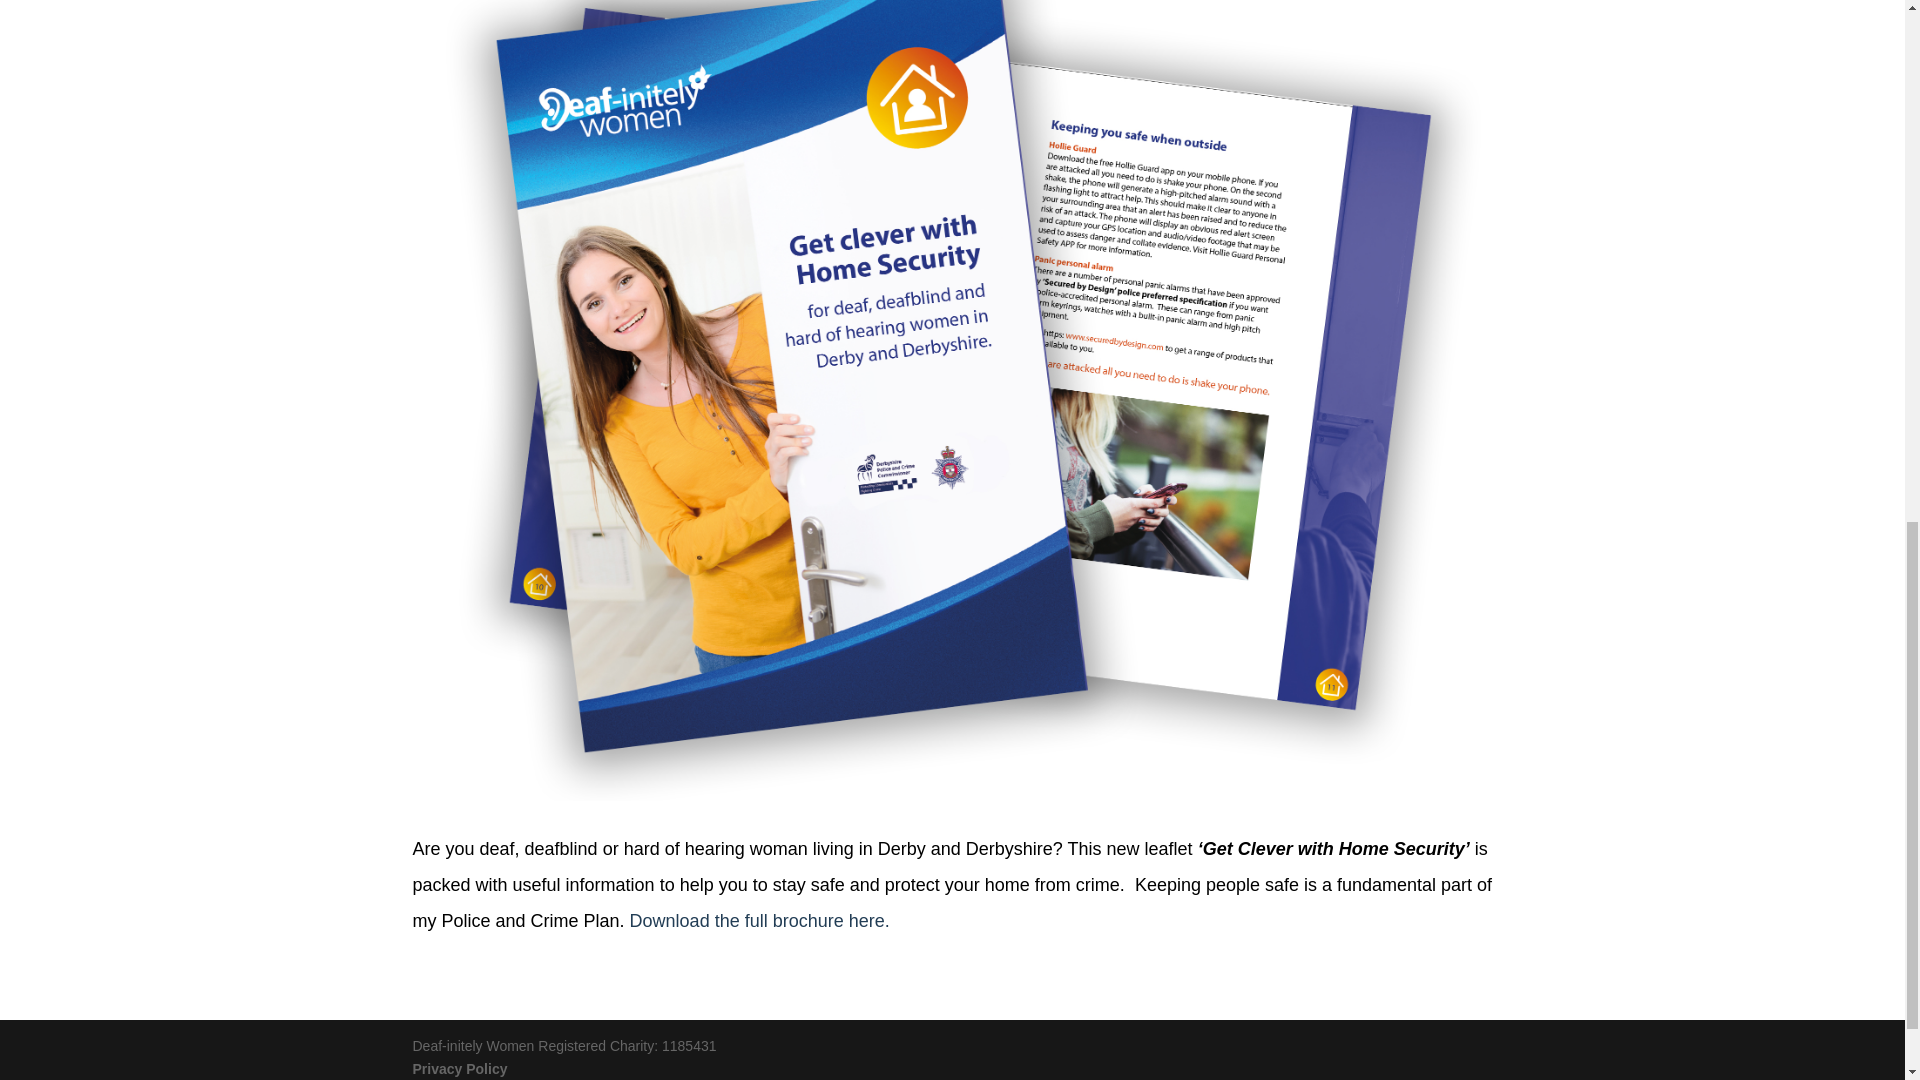 The height and width of the screenshot is (1080, 1920). What do you see at coordinates (459, 1068) in the screenshot?
I see `Privacy Policy` at bounding box center [459, 1068].